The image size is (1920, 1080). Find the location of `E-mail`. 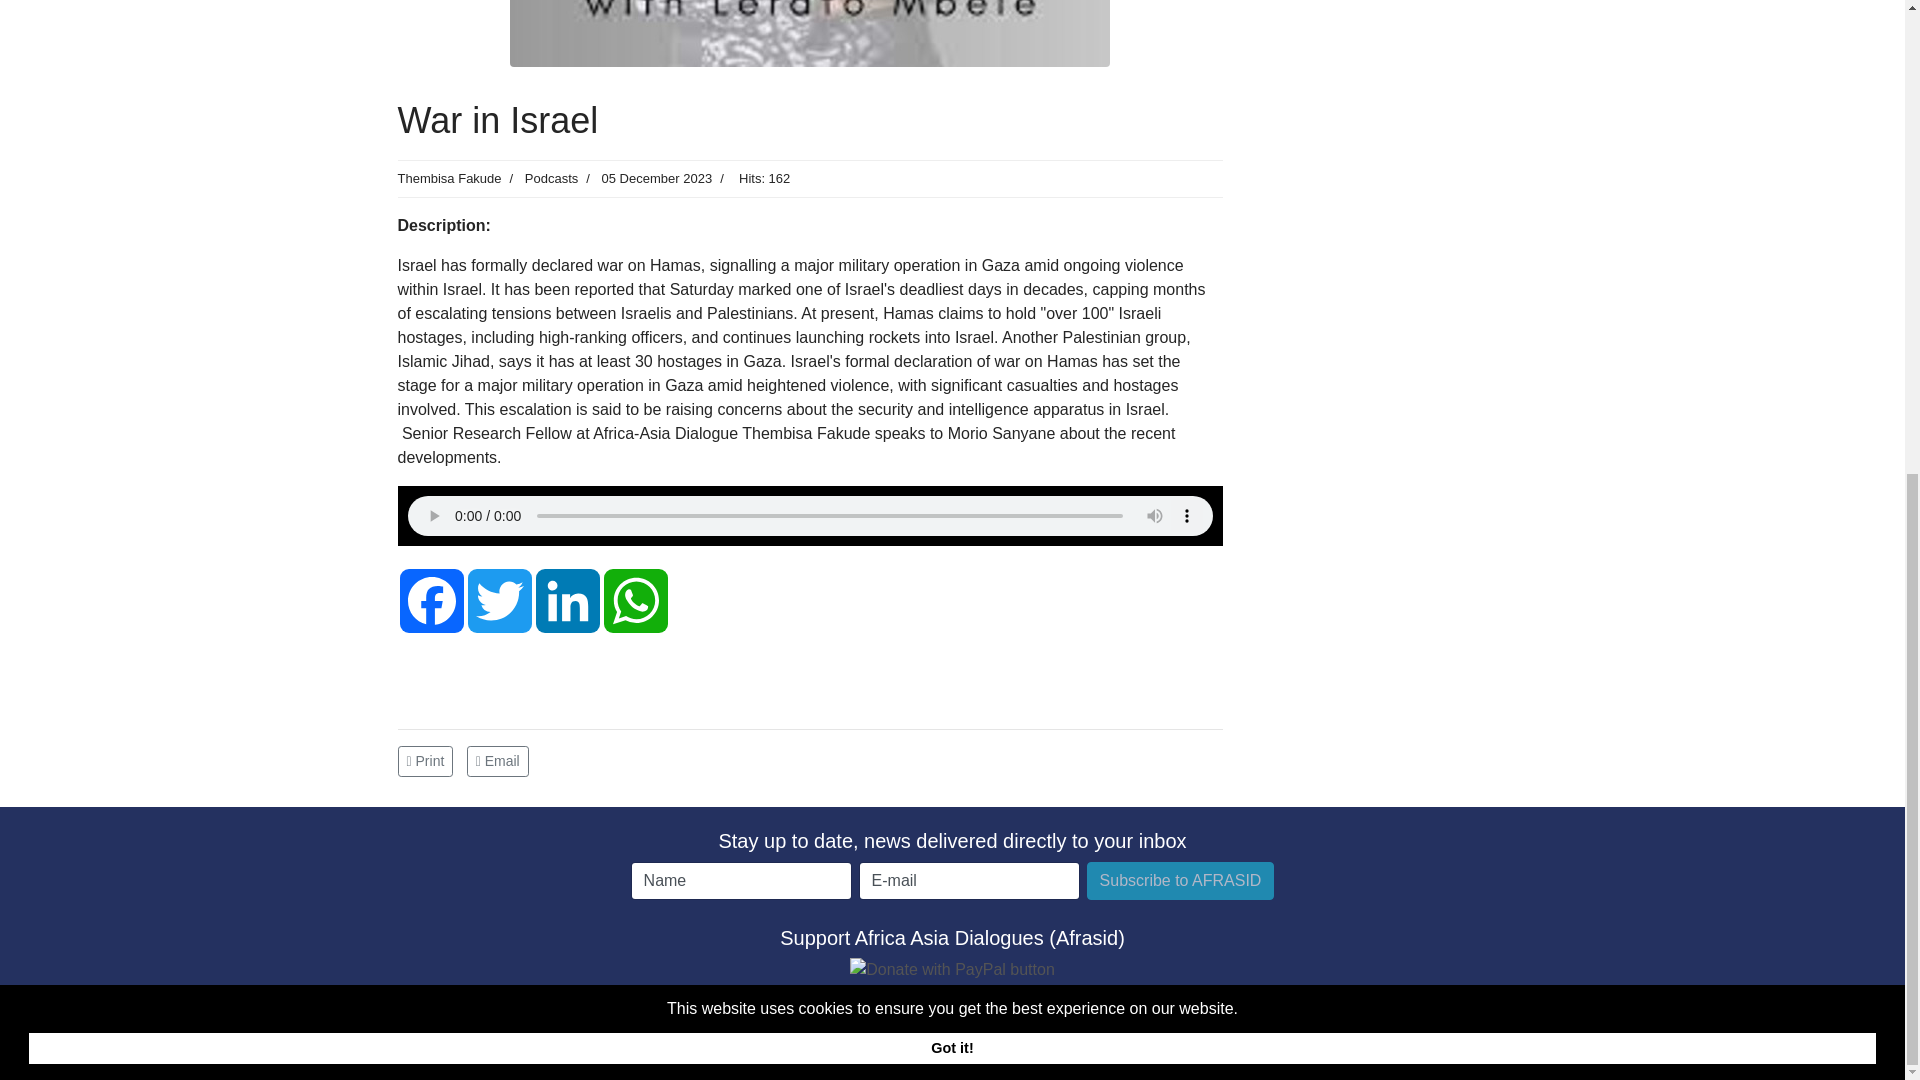

E-mail is located at coordinates (968, 880).